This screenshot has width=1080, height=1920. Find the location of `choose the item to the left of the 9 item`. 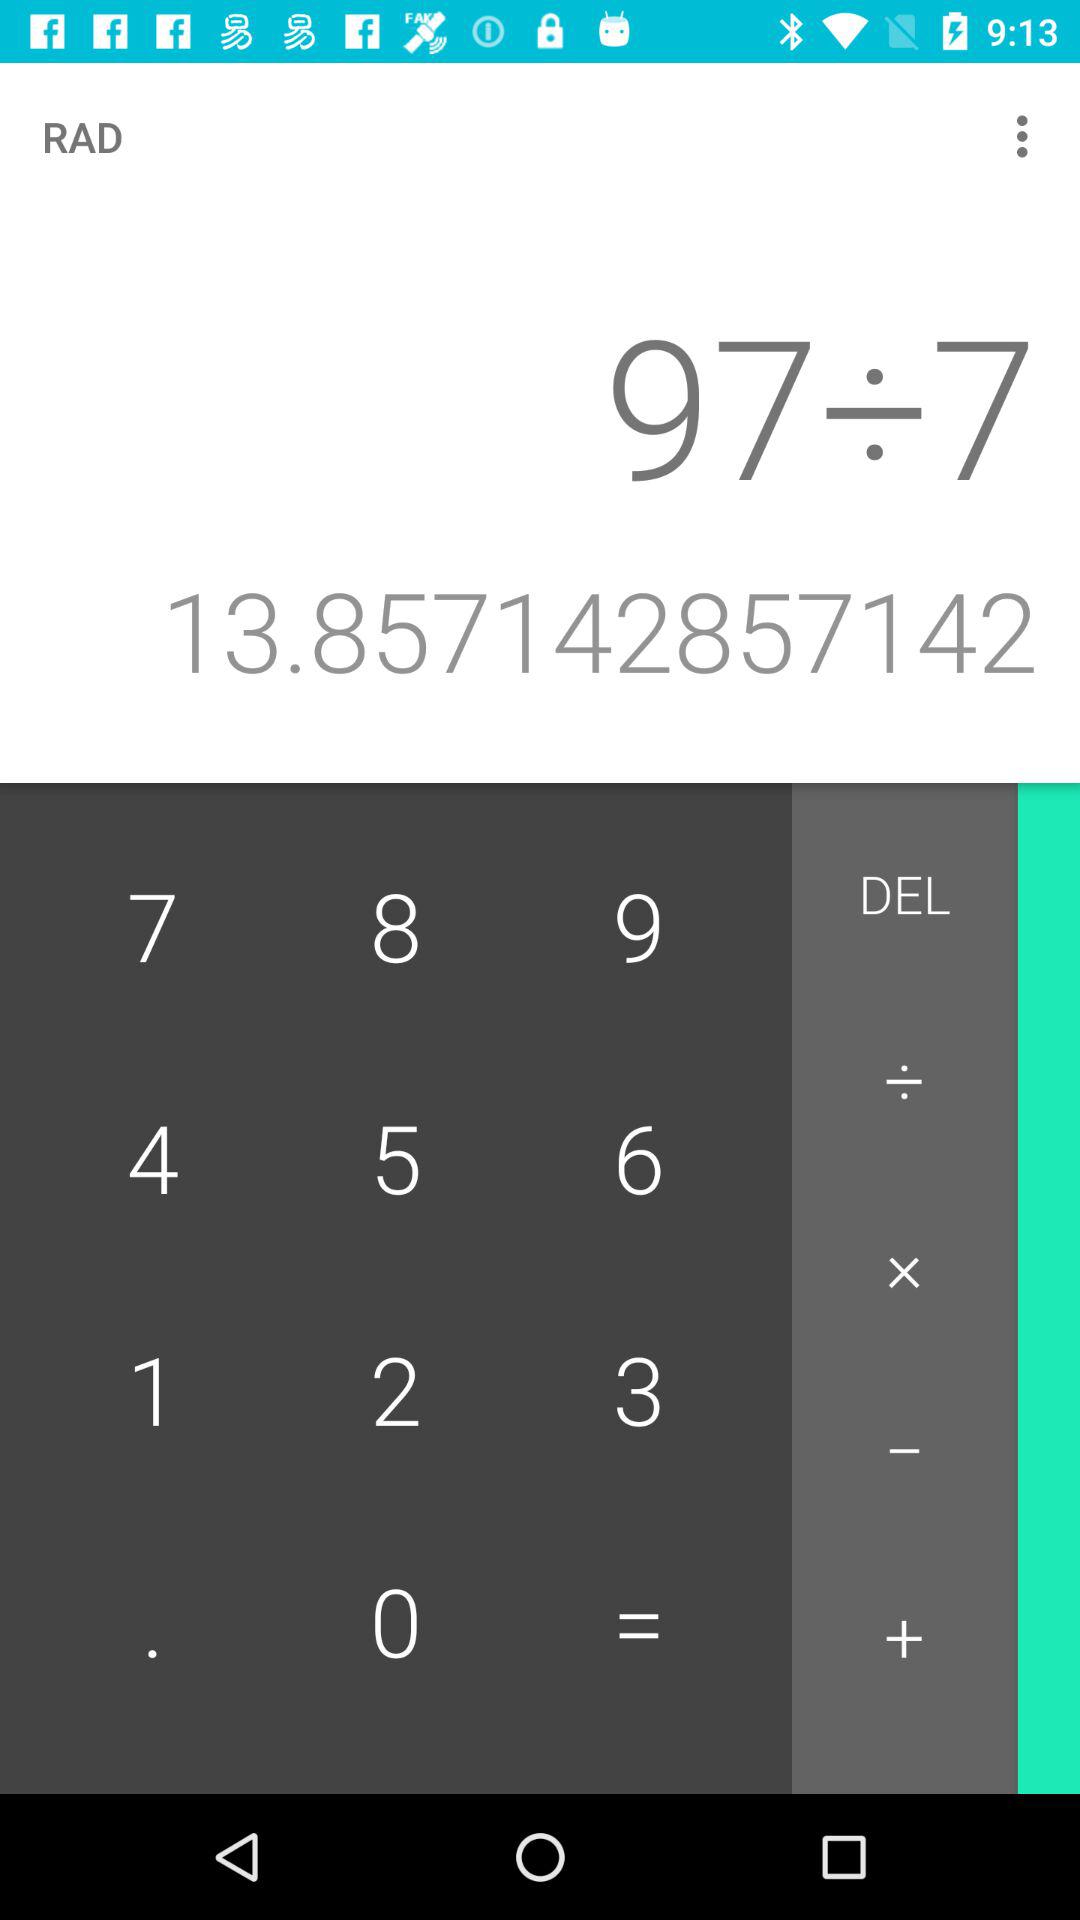

choose the item to the left of the 9 item is located at coordinates (396, 930).